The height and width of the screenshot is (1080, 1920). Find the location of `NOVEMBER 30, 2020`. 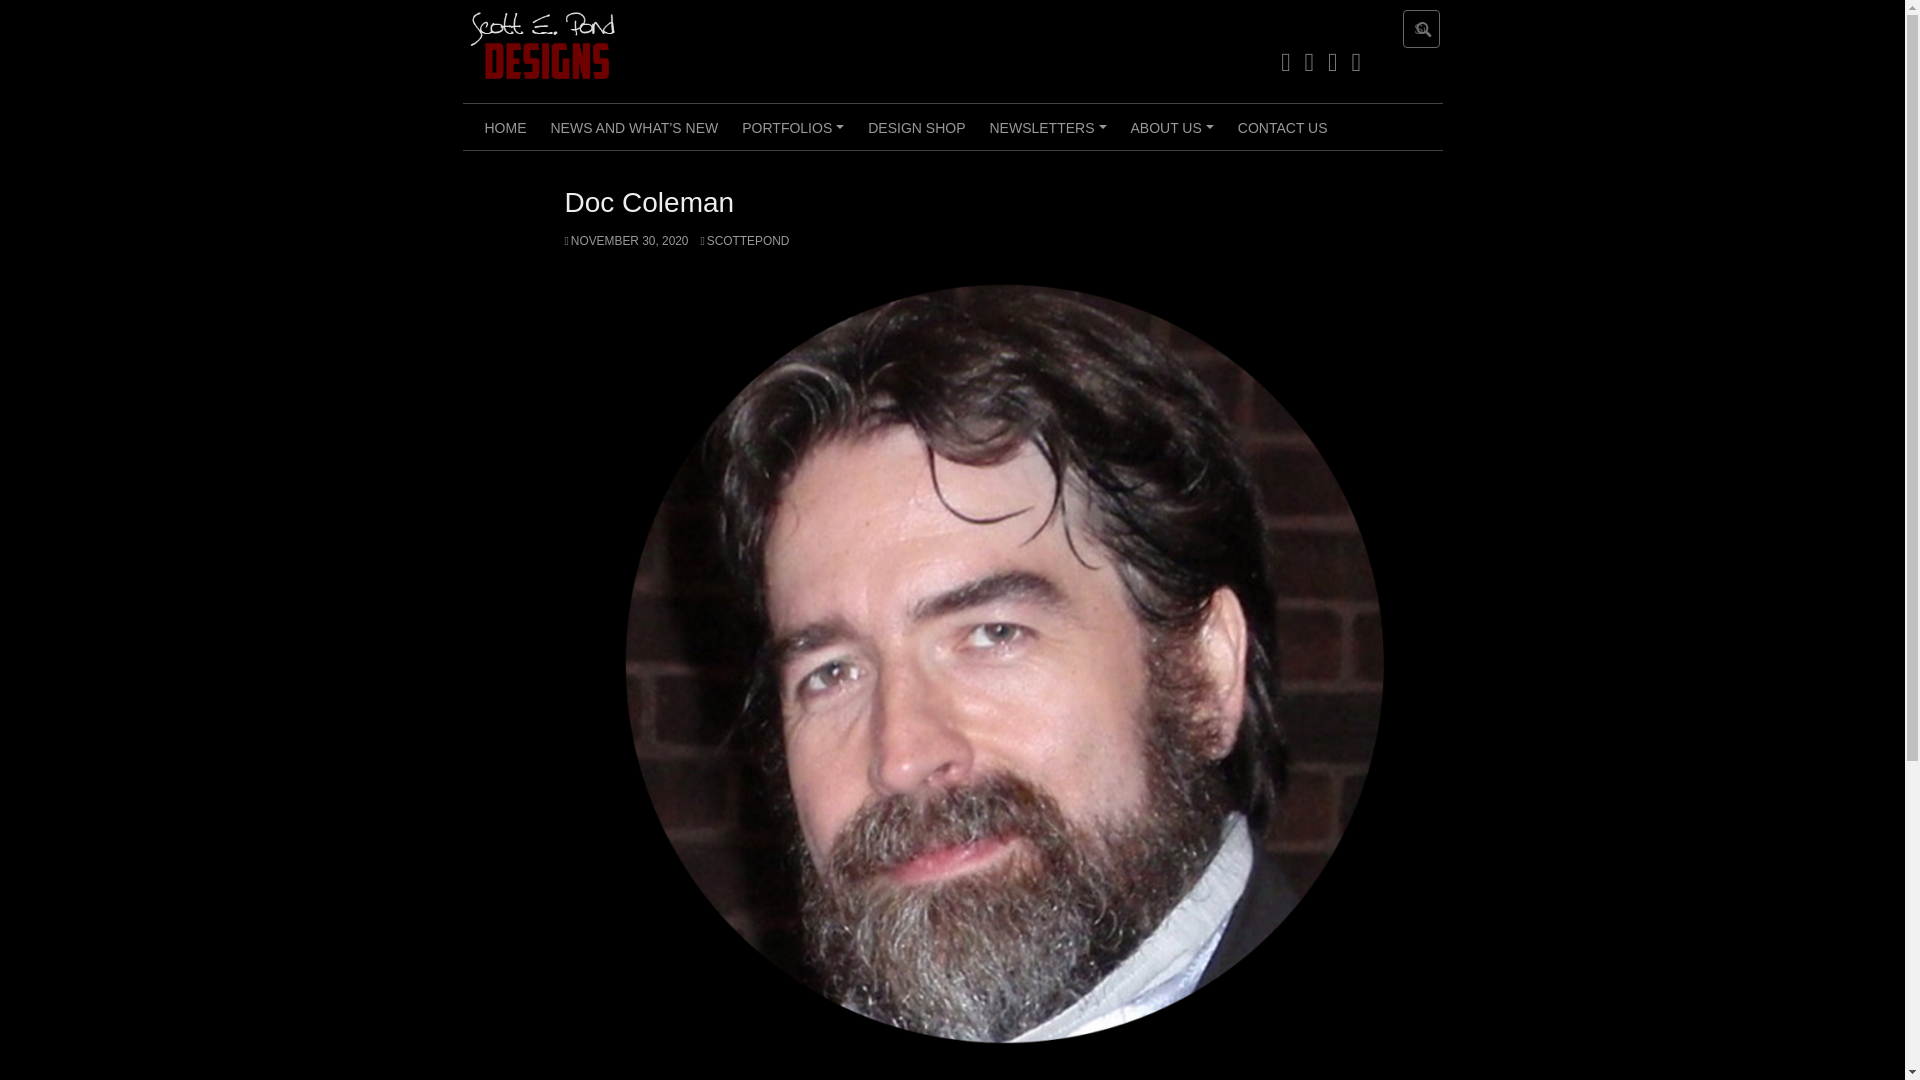

NOVEMBER 30, 2020 is located at coordinates (626, 241).